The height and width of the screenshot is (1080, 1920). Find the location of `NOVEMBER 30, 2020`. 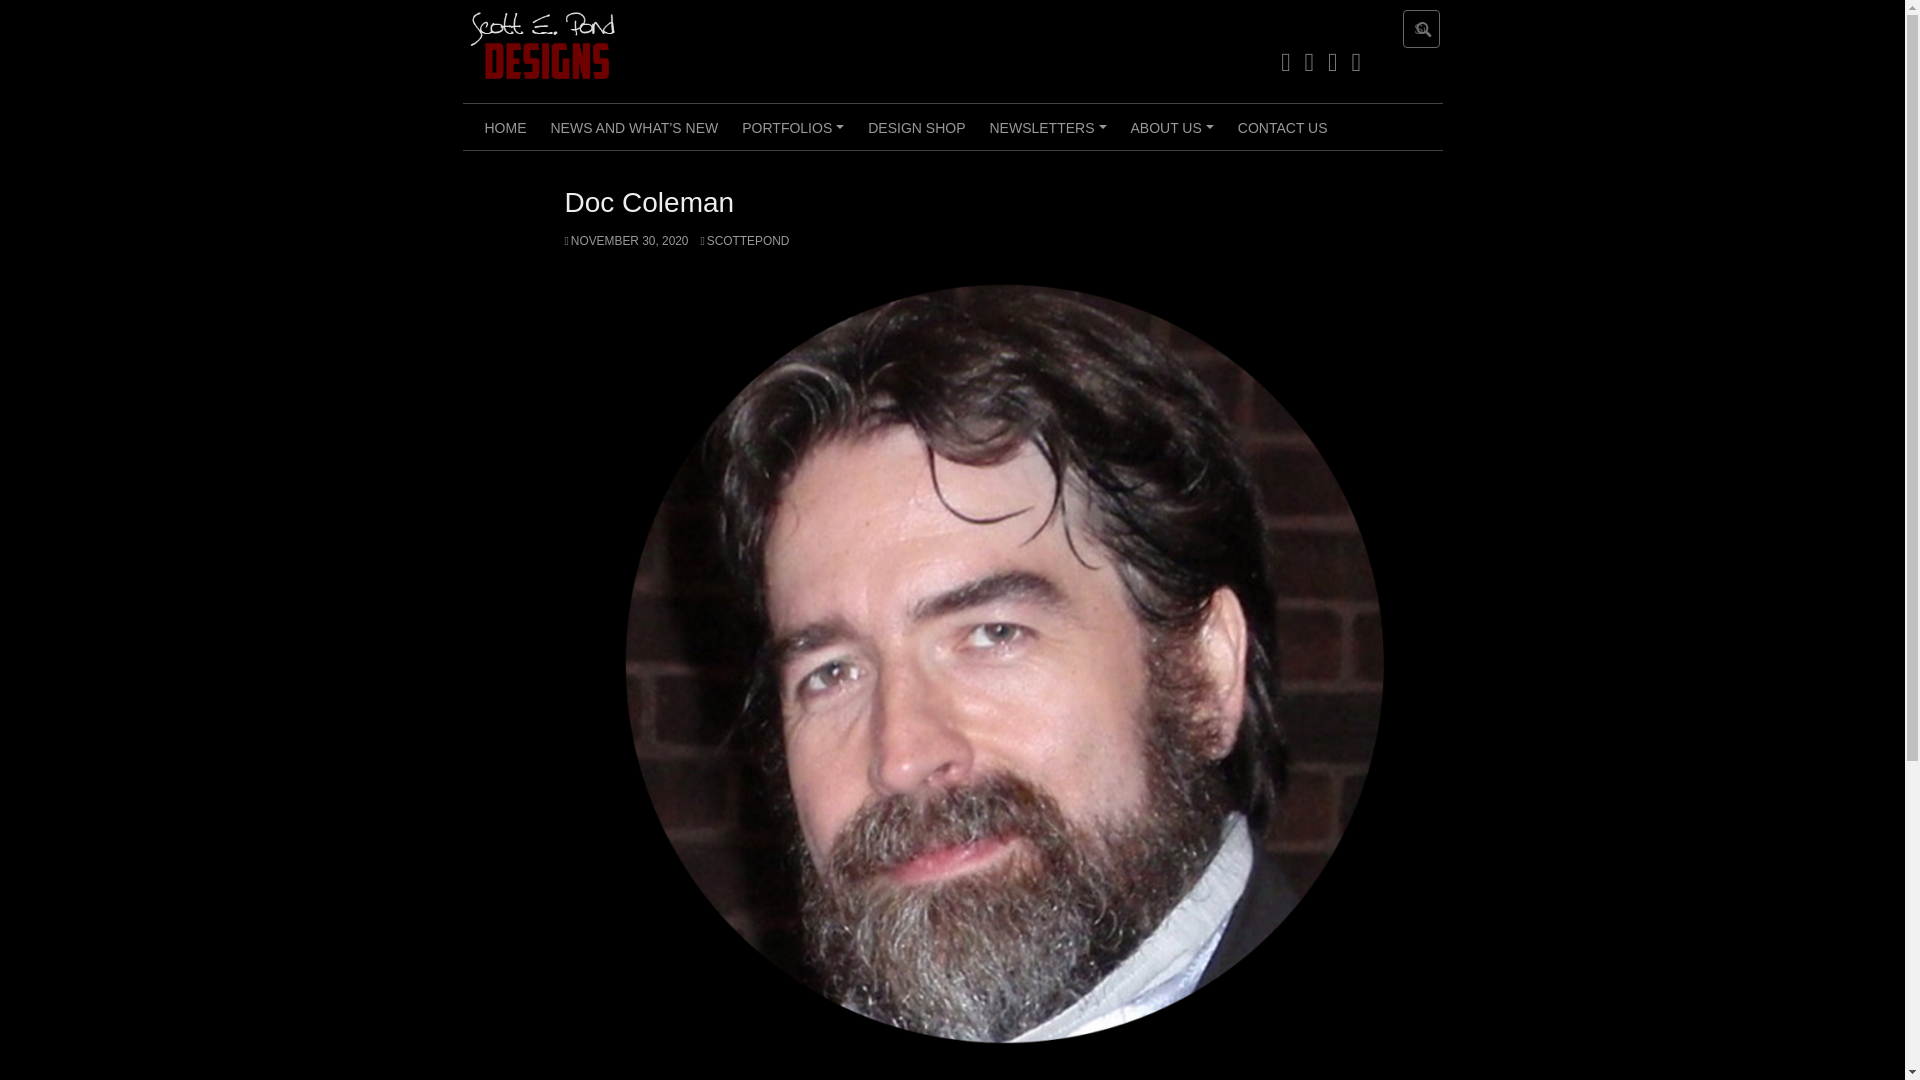

NOVEMBER 30, 2020 is located at coordinates (626, 241).